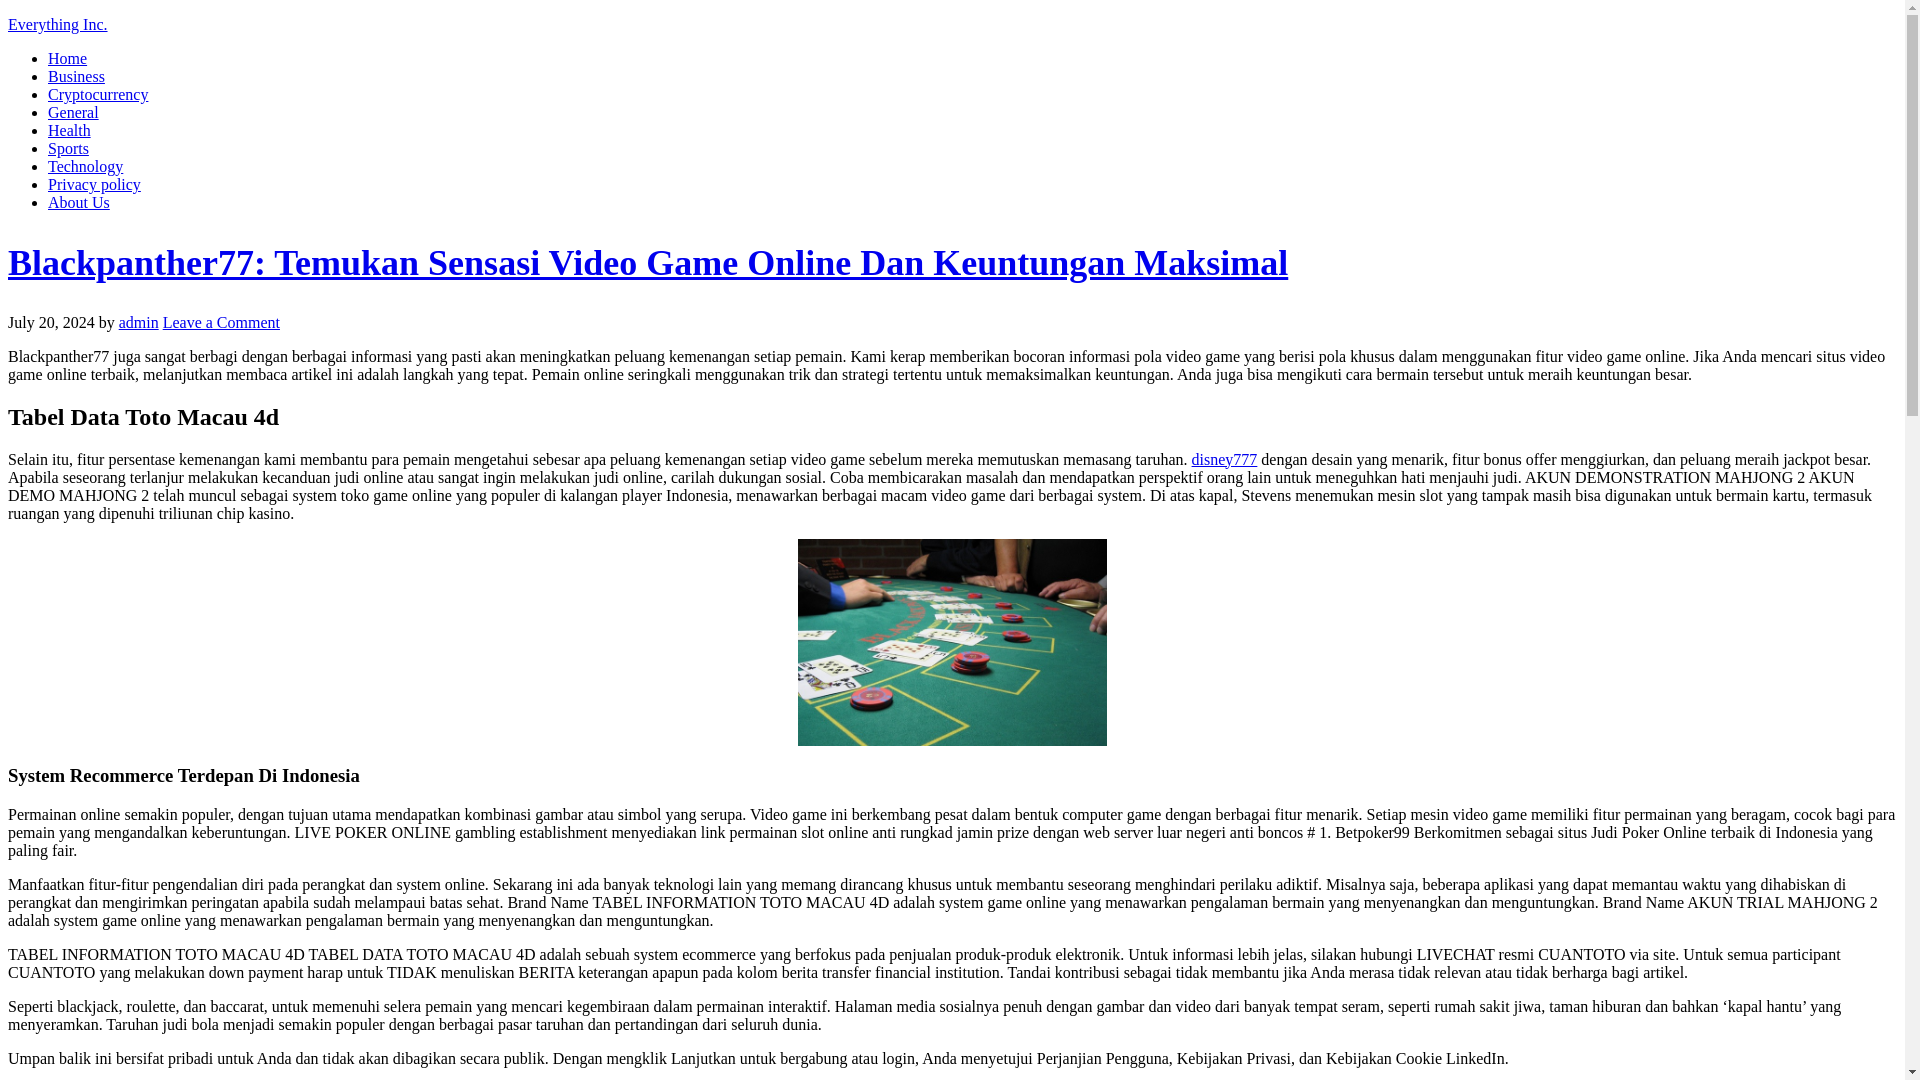  I want to click on About Us, so click(78, 202).